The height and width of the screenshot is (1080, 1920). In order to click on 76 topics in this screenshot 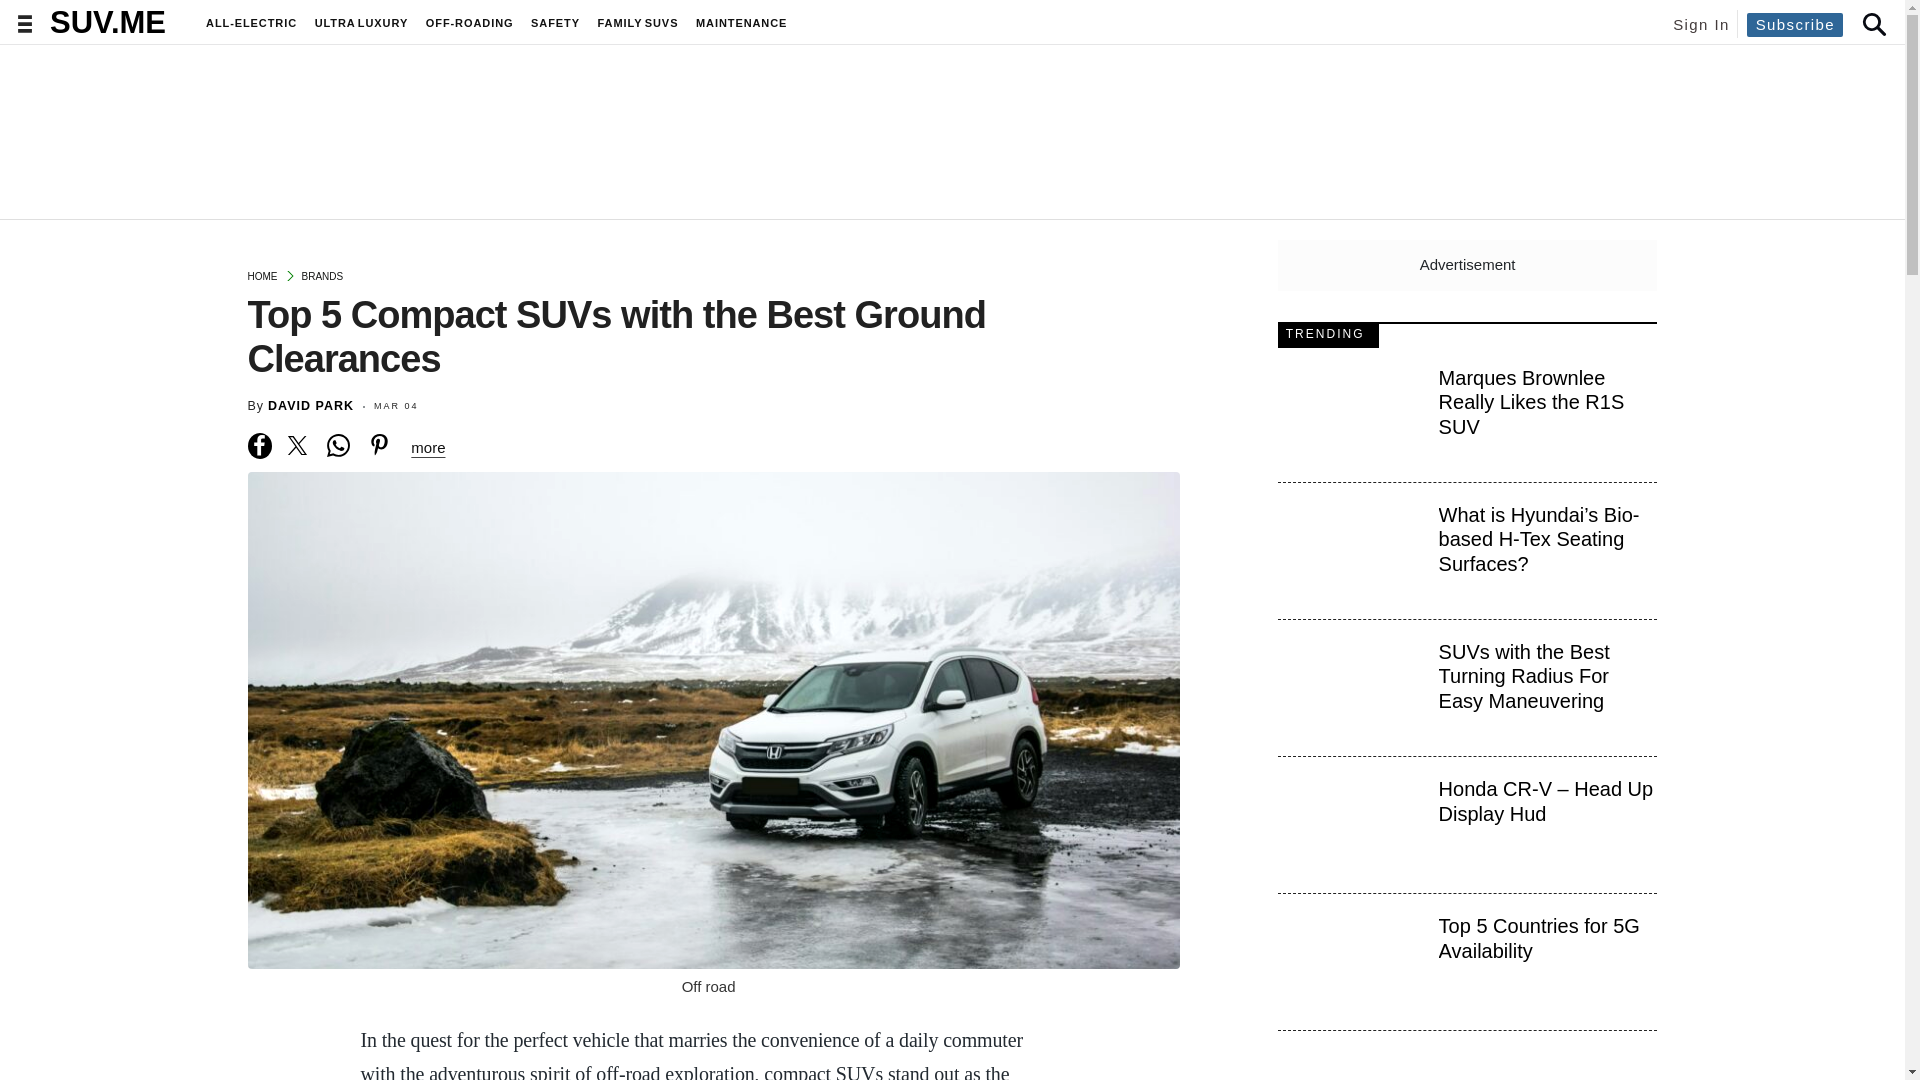, I will do `click(741, 22)`.